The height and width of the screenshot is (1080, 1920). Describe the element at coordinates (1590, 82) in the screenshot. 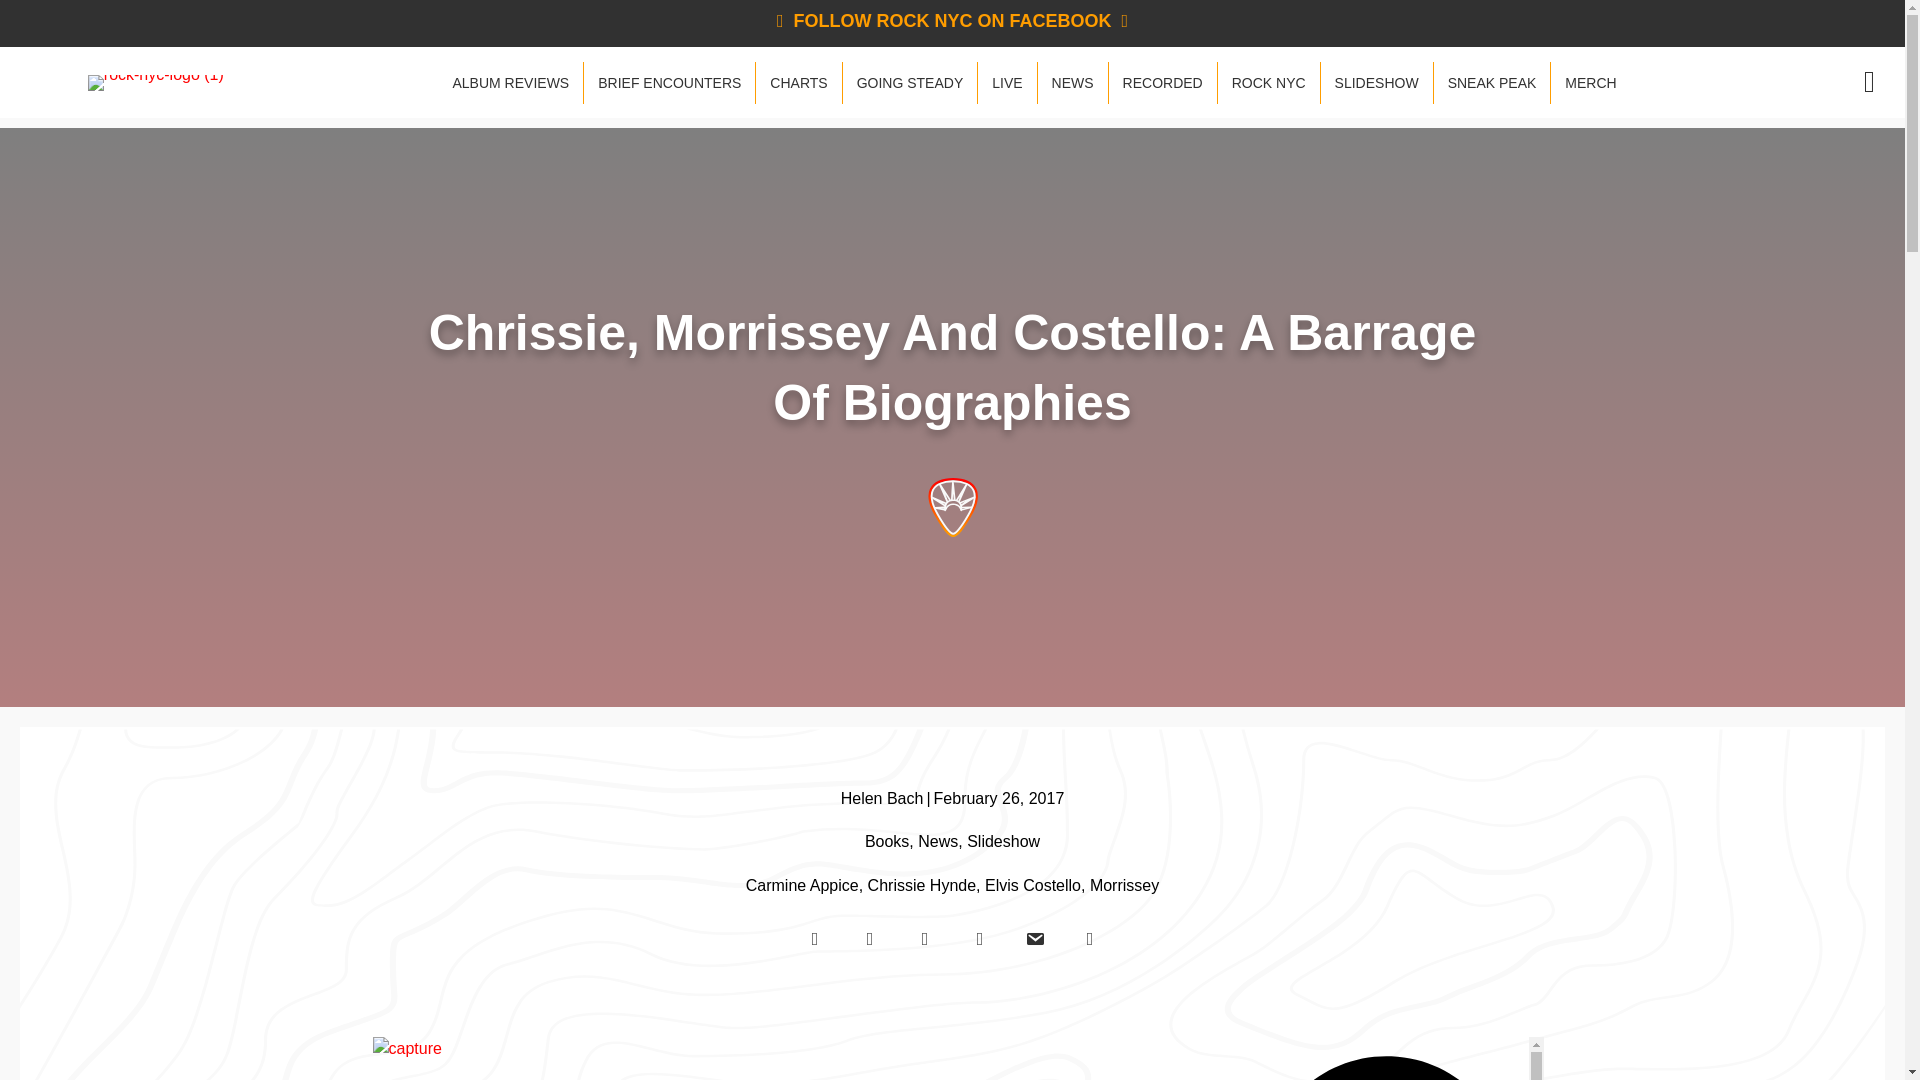

I see `MERCH` at that location.